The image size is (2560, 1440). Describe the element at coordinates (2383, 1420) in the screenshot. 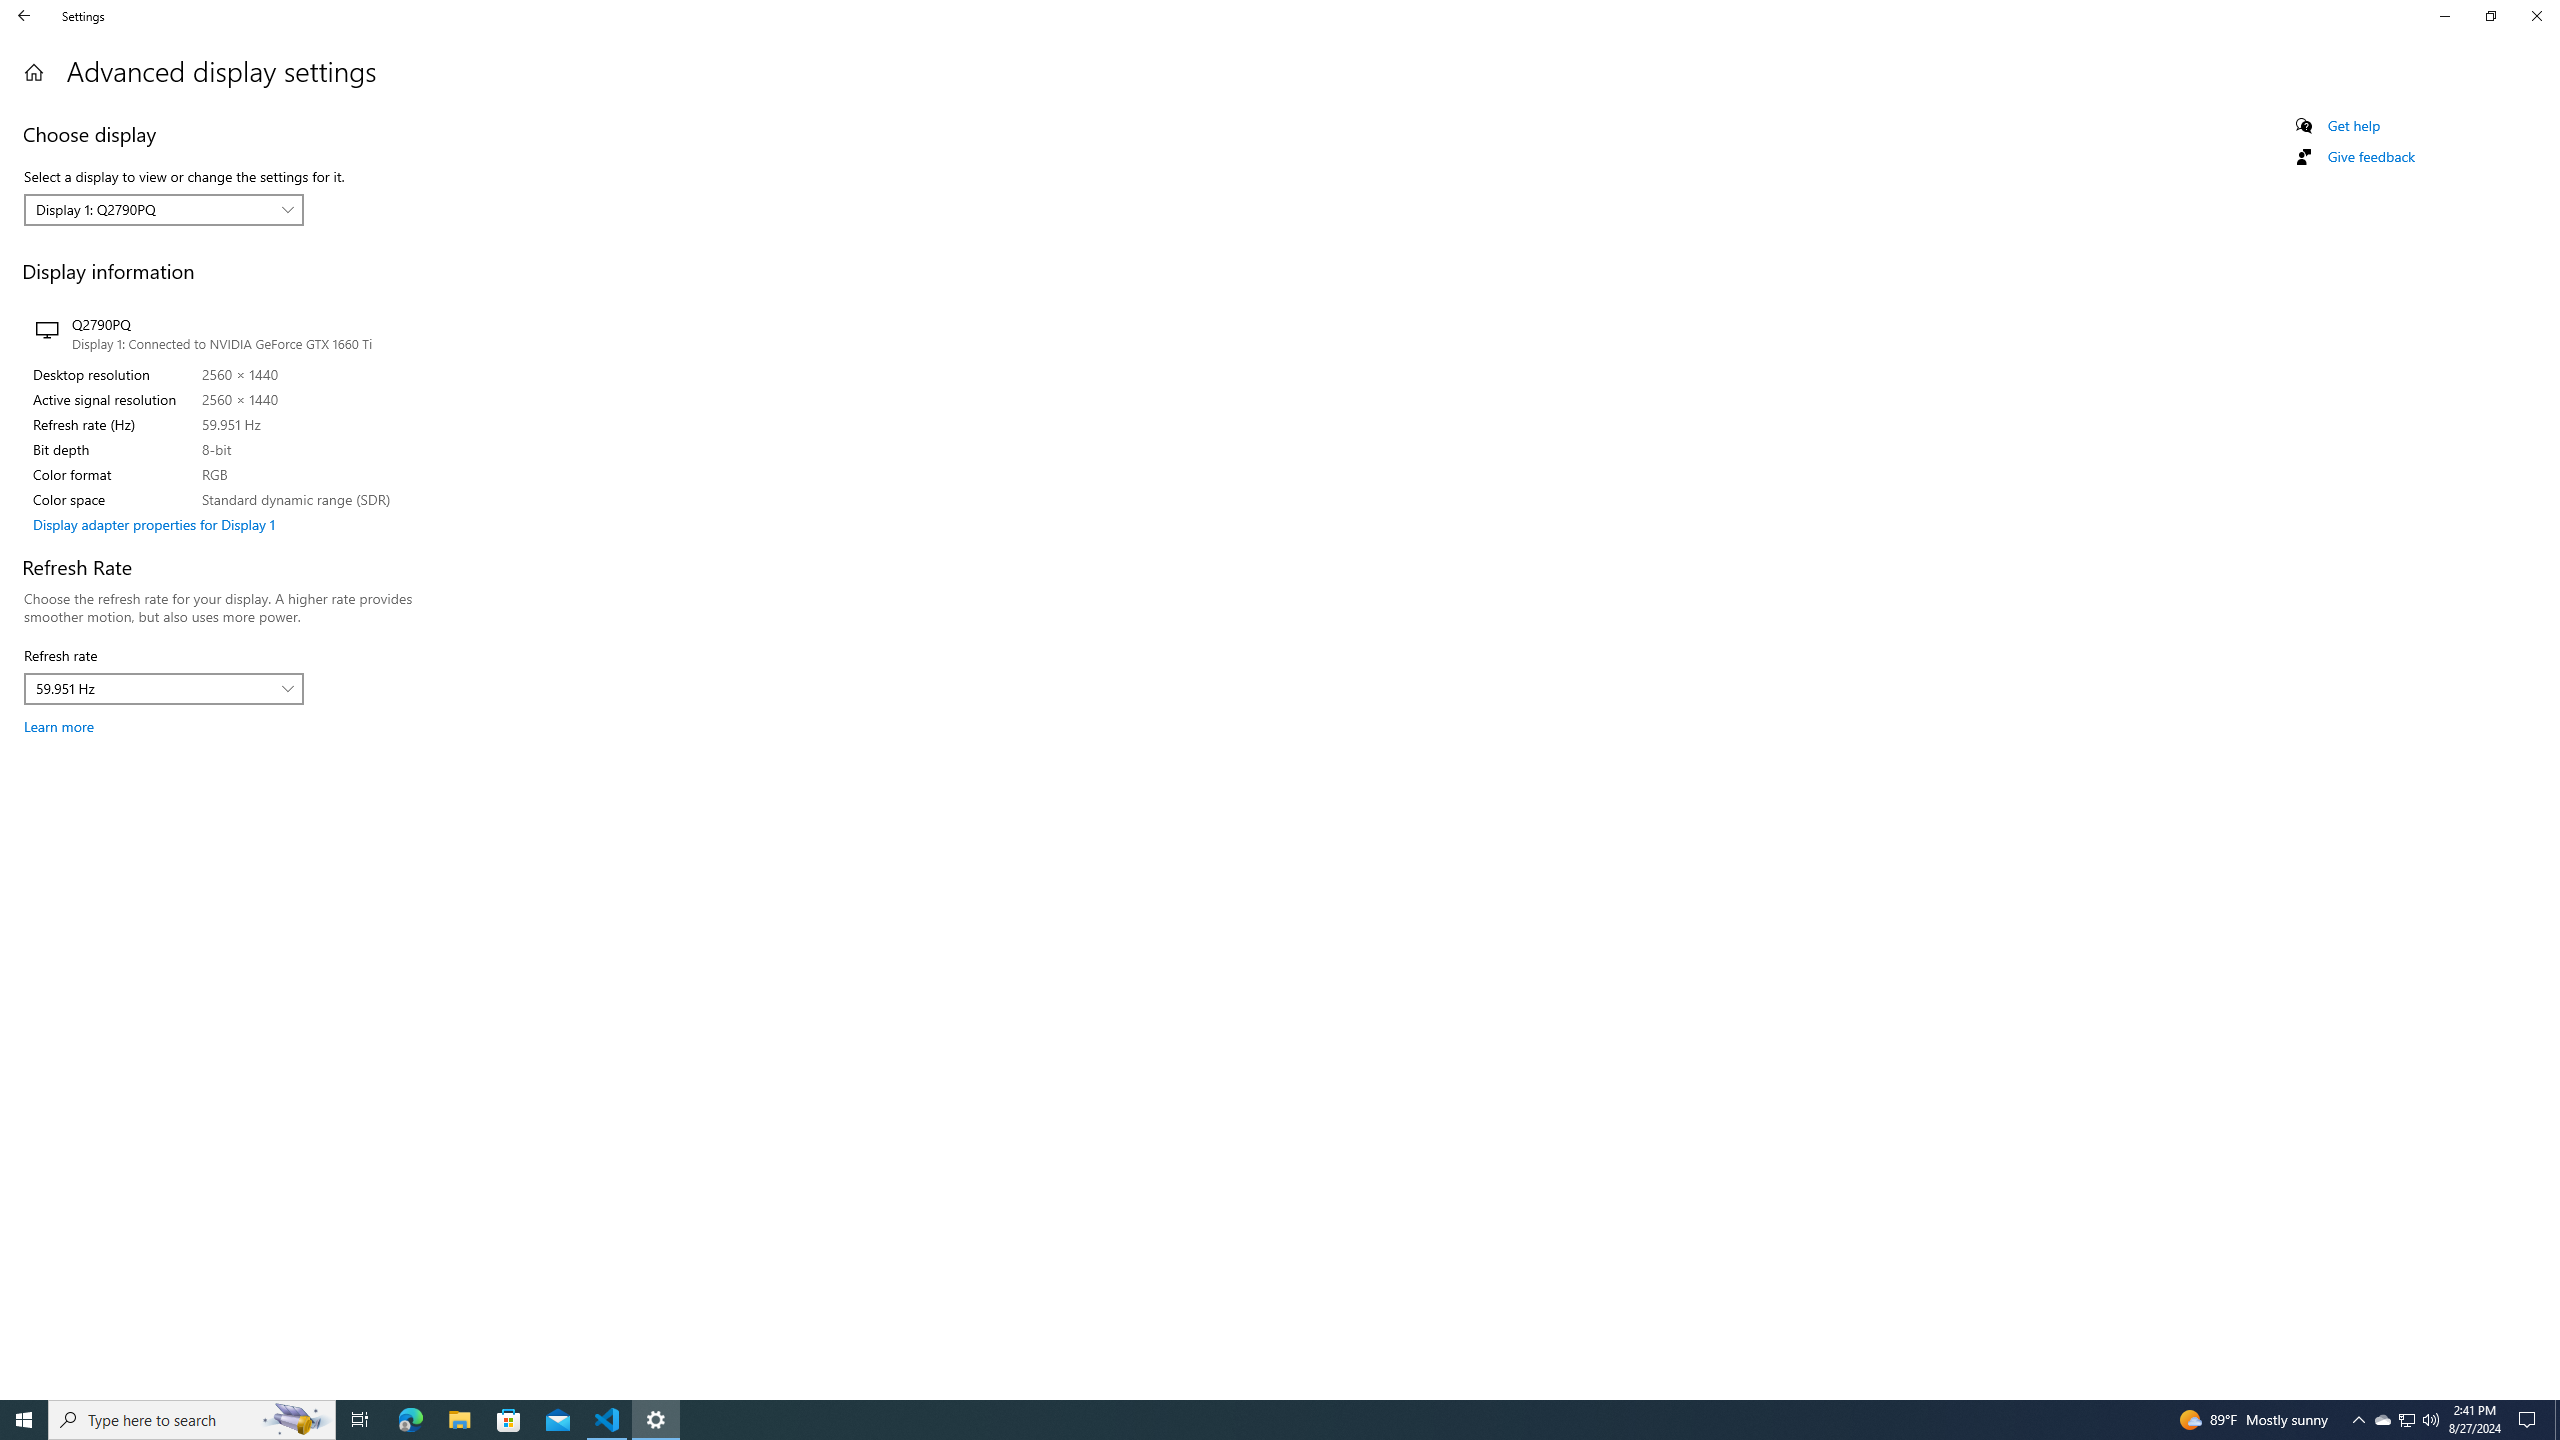

I see `Q2790: 100%` at that location.